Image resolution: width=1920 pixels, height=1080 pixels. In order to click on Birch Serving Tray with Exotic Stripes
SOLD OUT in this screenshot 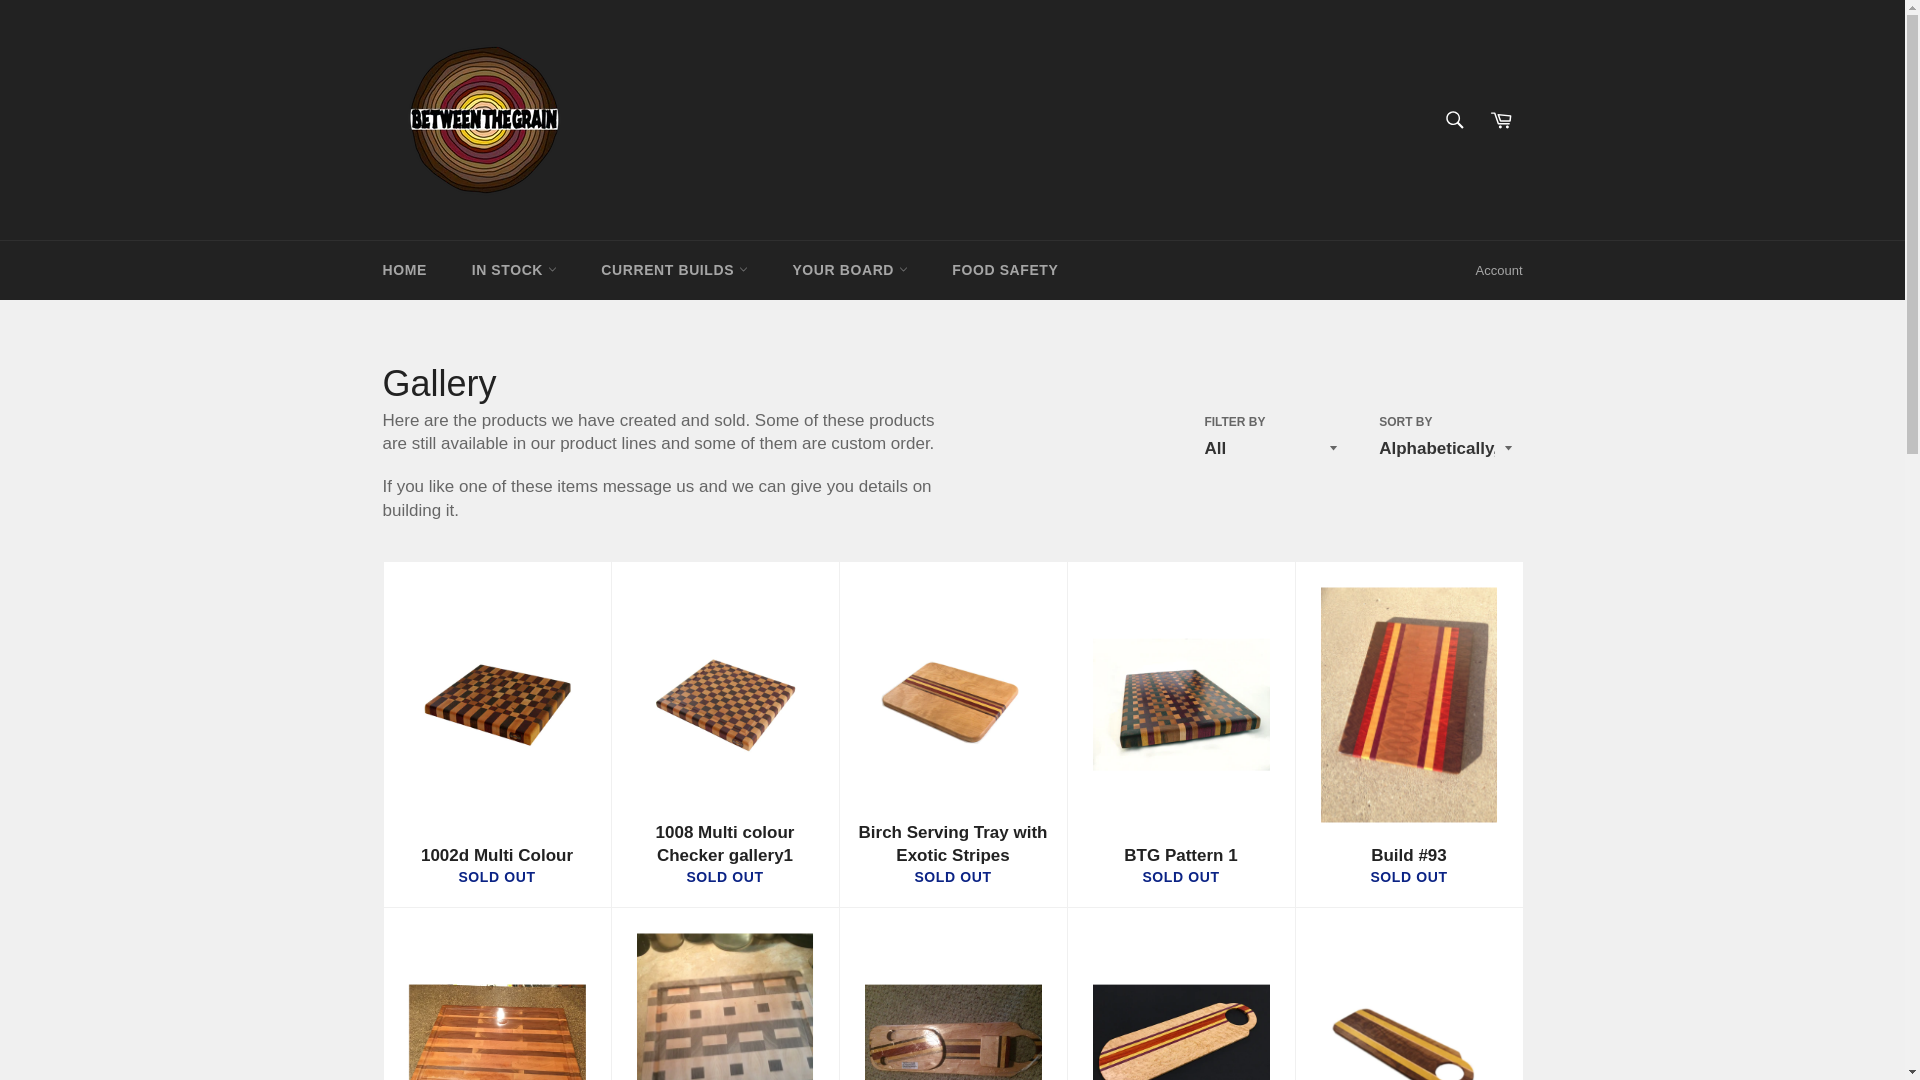, I will do `click(952, 735)`.